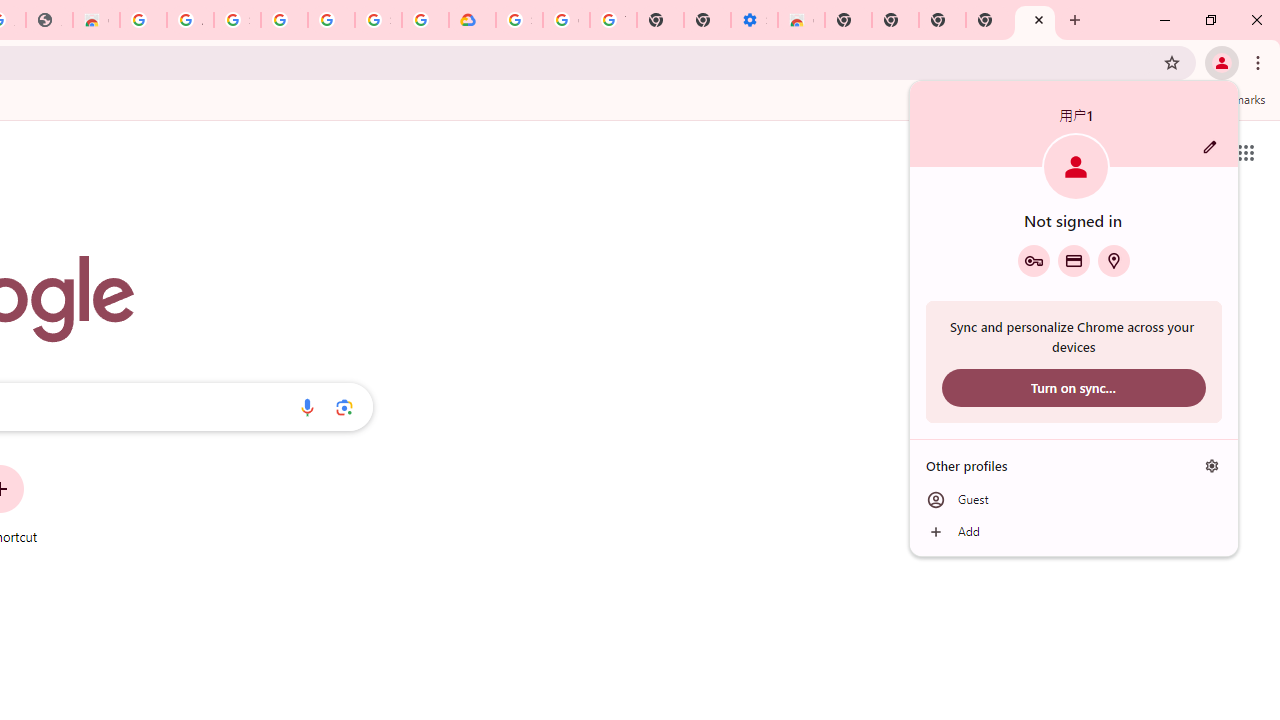  Describe the element at coordinates (989, 20) in the screenshot. I see `New Tab` at that location.